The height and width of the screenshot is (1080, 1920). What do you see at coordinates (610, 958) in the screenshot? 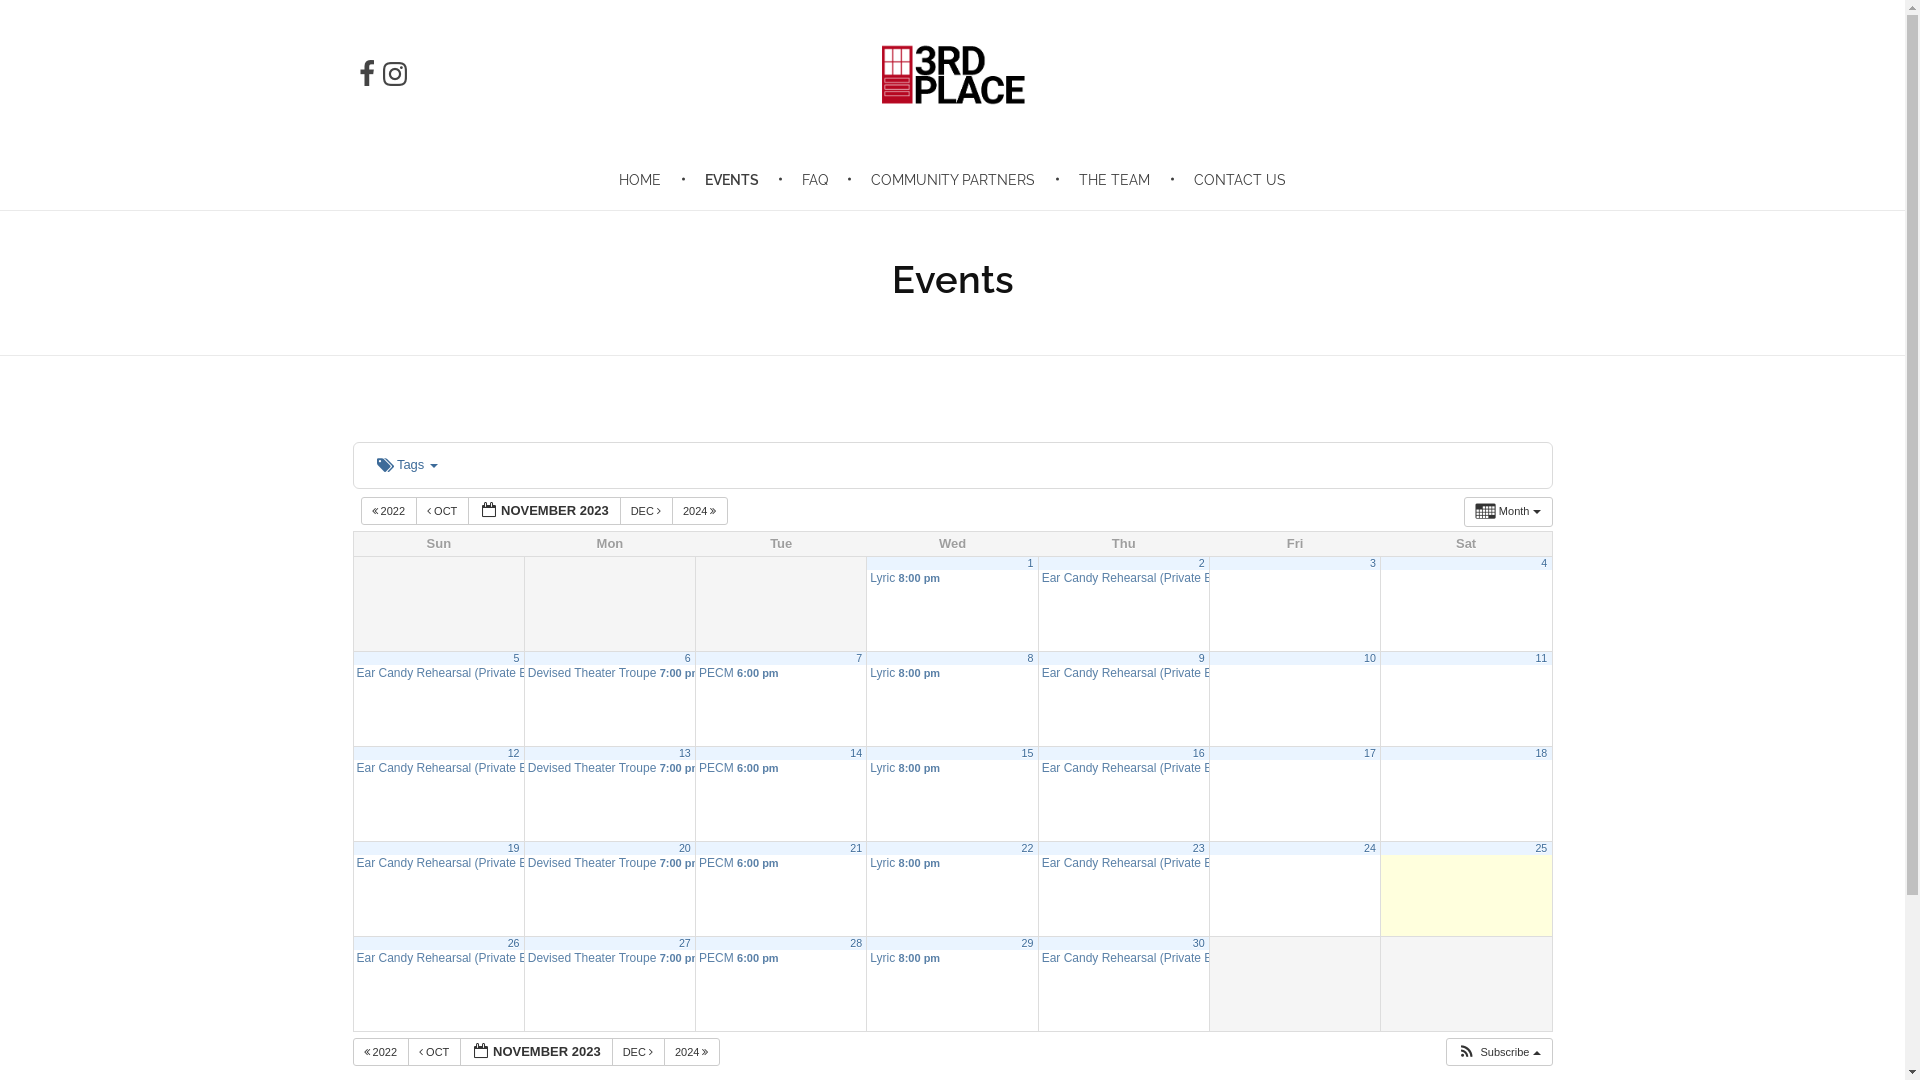
I see `Devised Theater Troupe 7:00 pm` at bounding box center [610, 958].